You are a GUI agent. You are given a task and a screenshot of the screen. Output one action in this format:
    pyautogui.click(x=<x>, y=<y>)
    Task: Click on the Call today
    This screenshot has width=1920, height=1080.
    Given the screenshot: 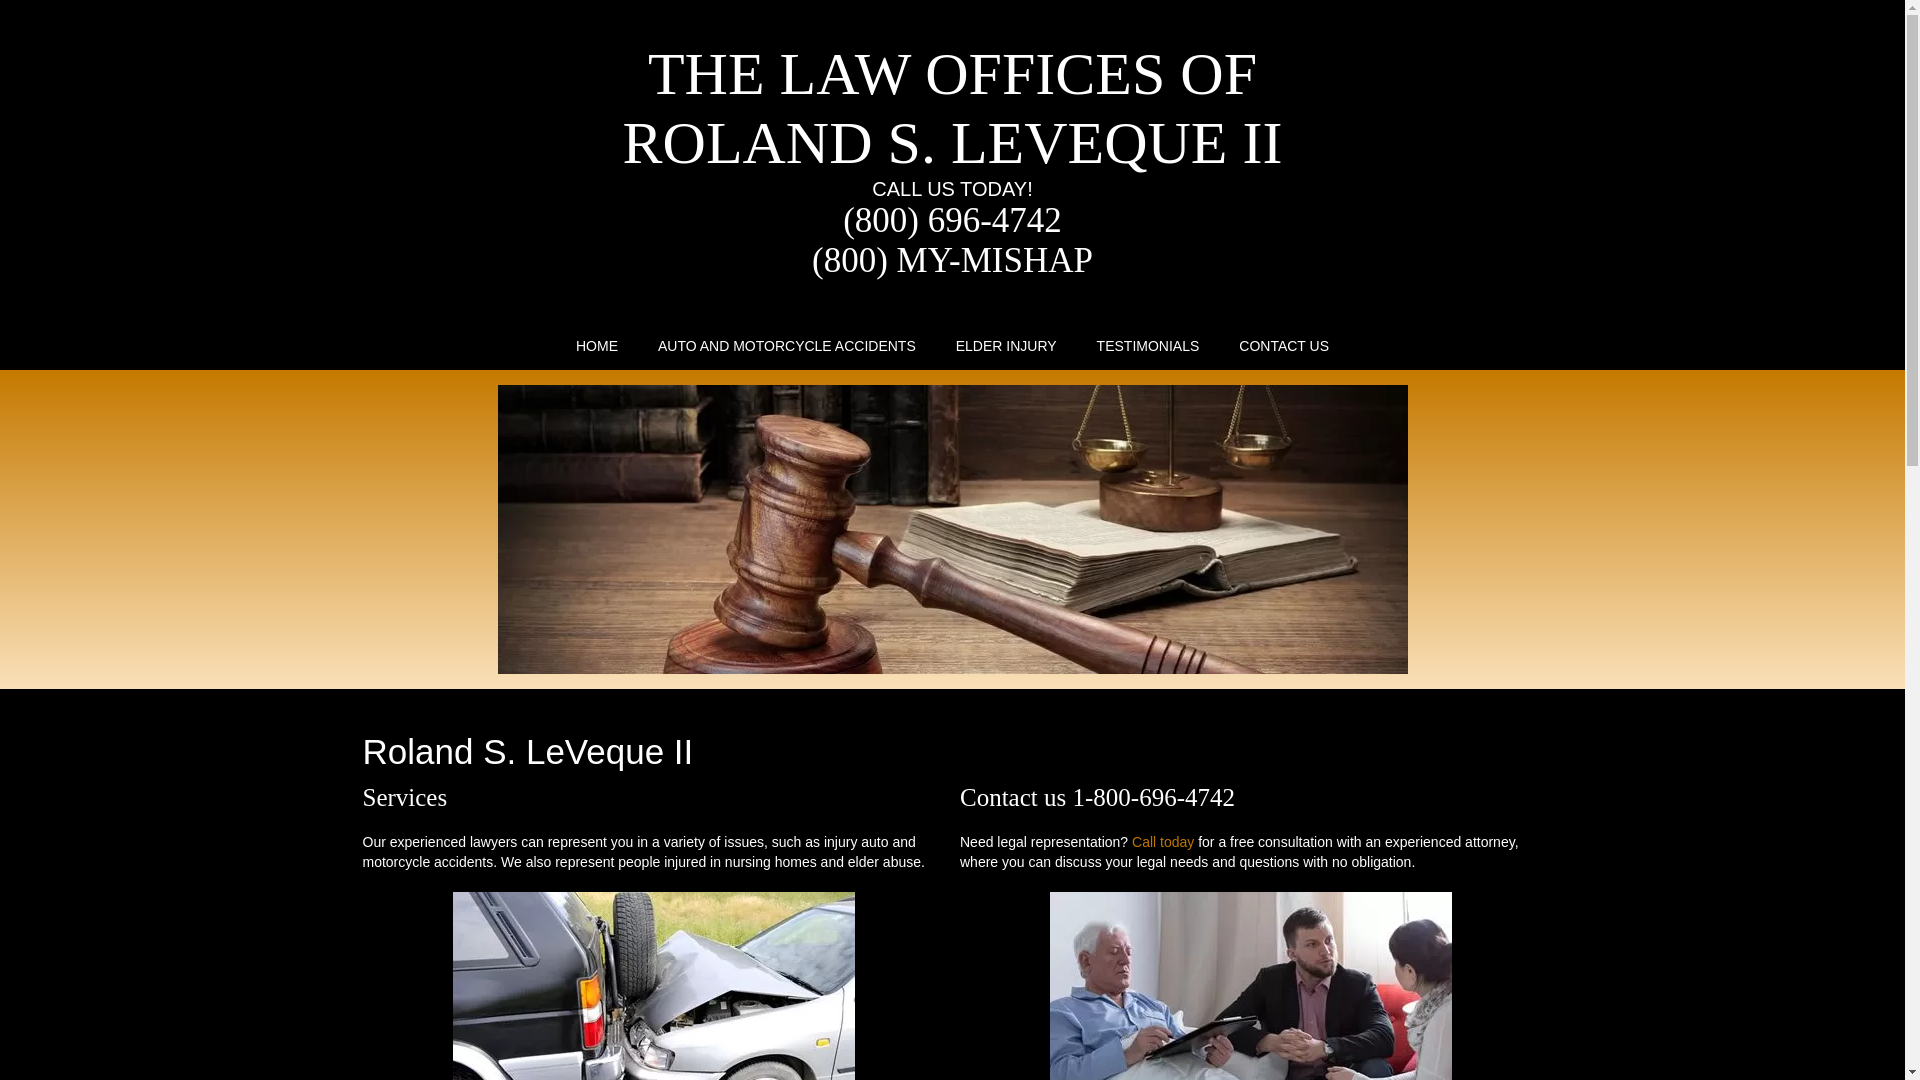 What is the action you would take?
    pyautogui.click(x=1163, y=842)
    